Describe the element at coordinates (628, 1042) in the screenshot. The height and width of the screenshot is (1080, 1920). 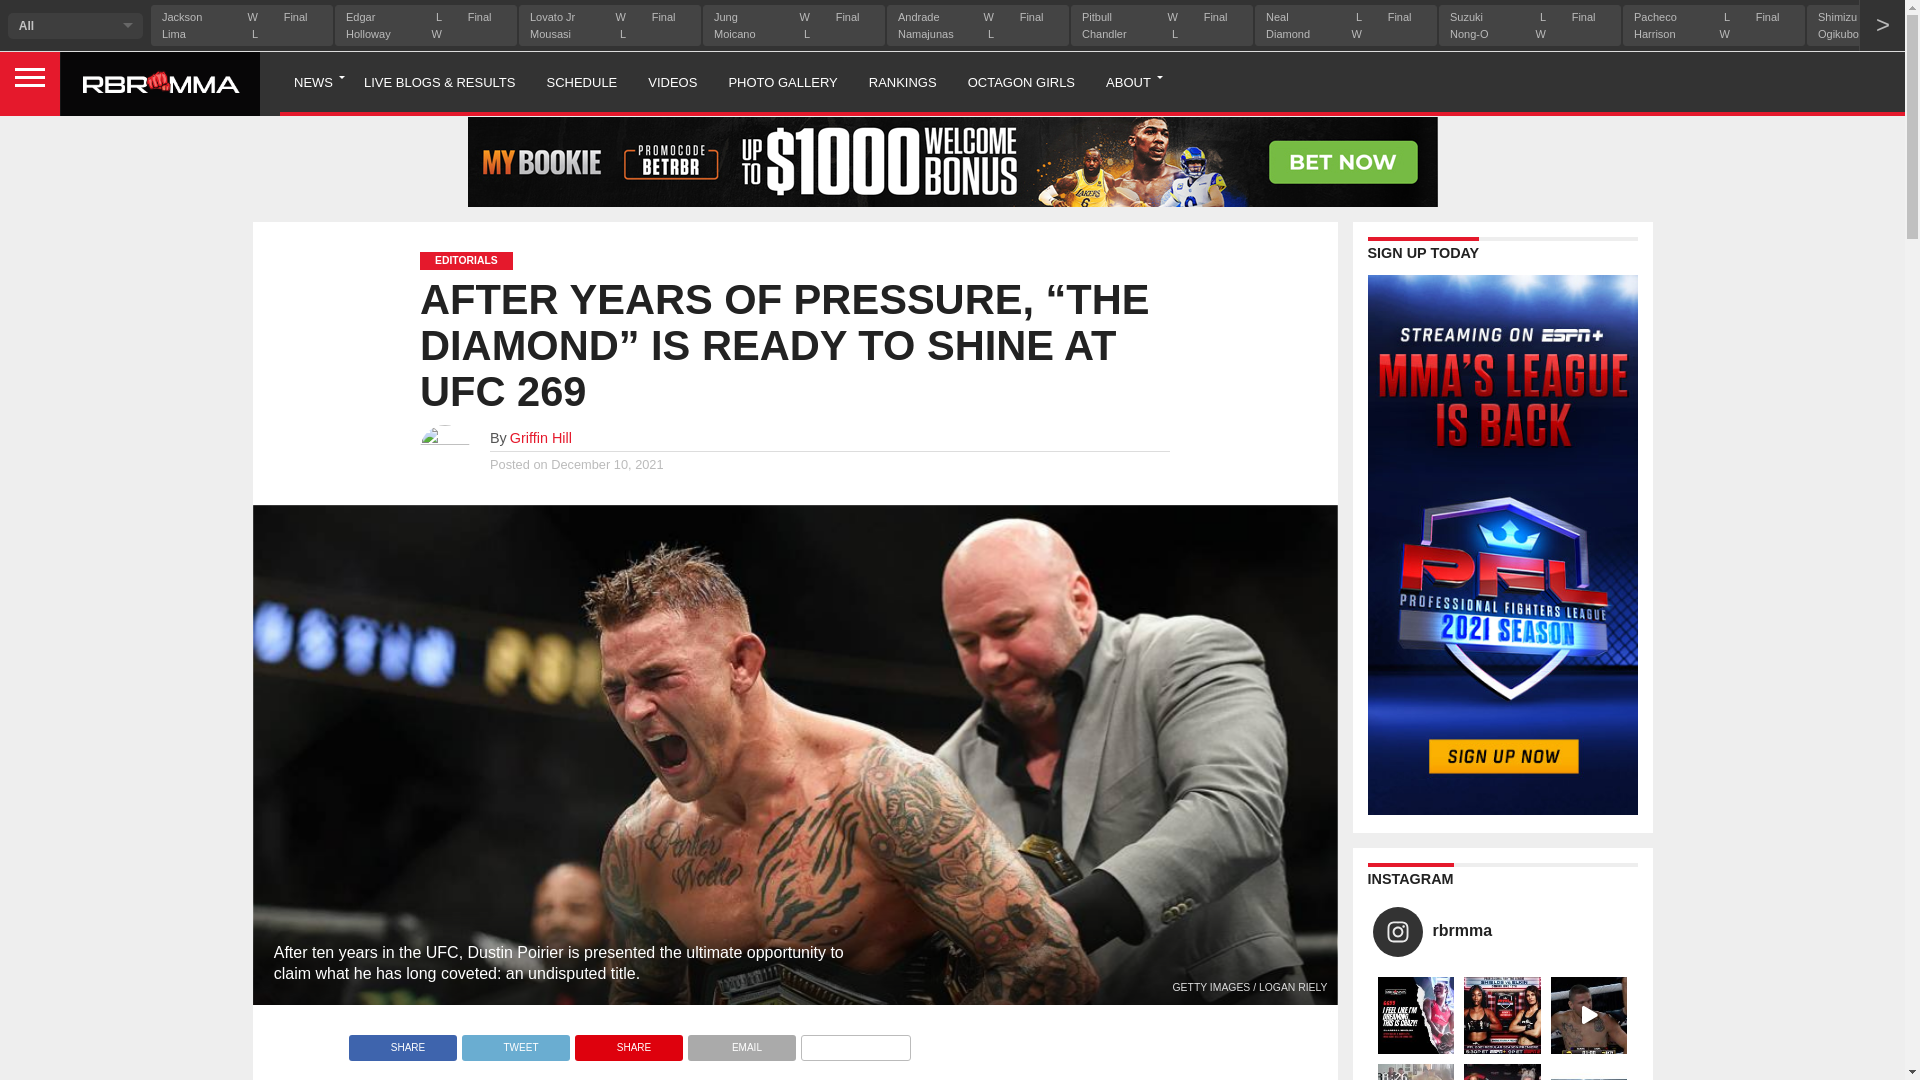
I see `Pin This Post` at that location.